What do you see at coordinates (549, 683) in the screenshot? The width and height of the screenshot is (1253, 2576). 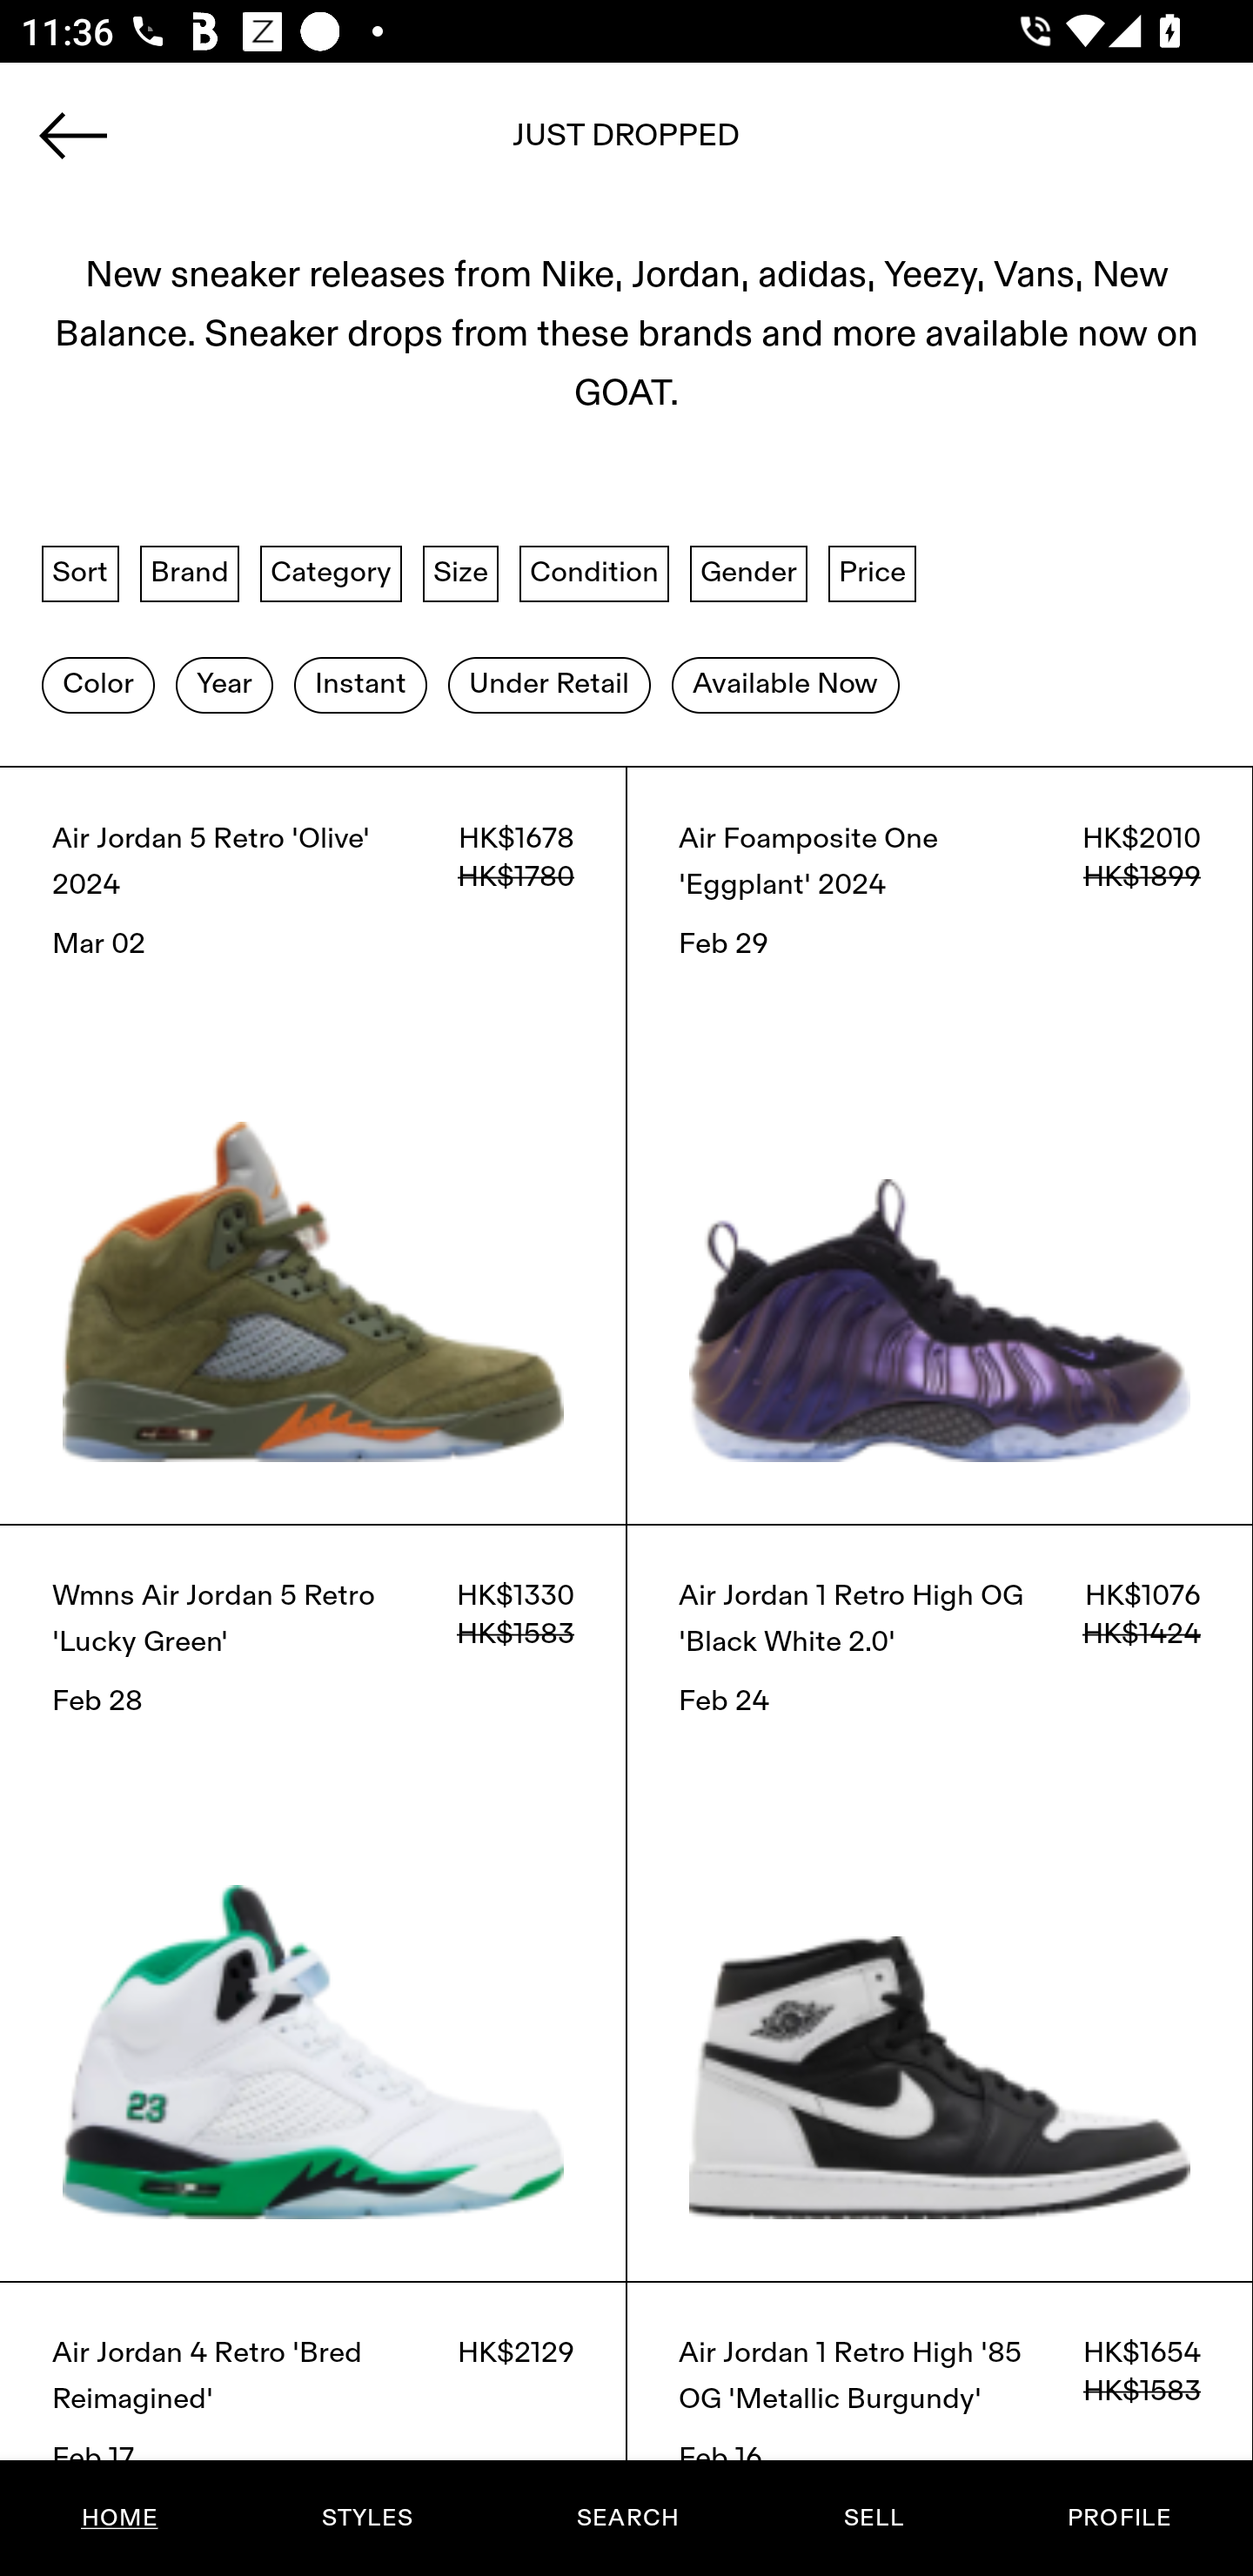 I see `Under Retail` at bounding box center [549, 683].